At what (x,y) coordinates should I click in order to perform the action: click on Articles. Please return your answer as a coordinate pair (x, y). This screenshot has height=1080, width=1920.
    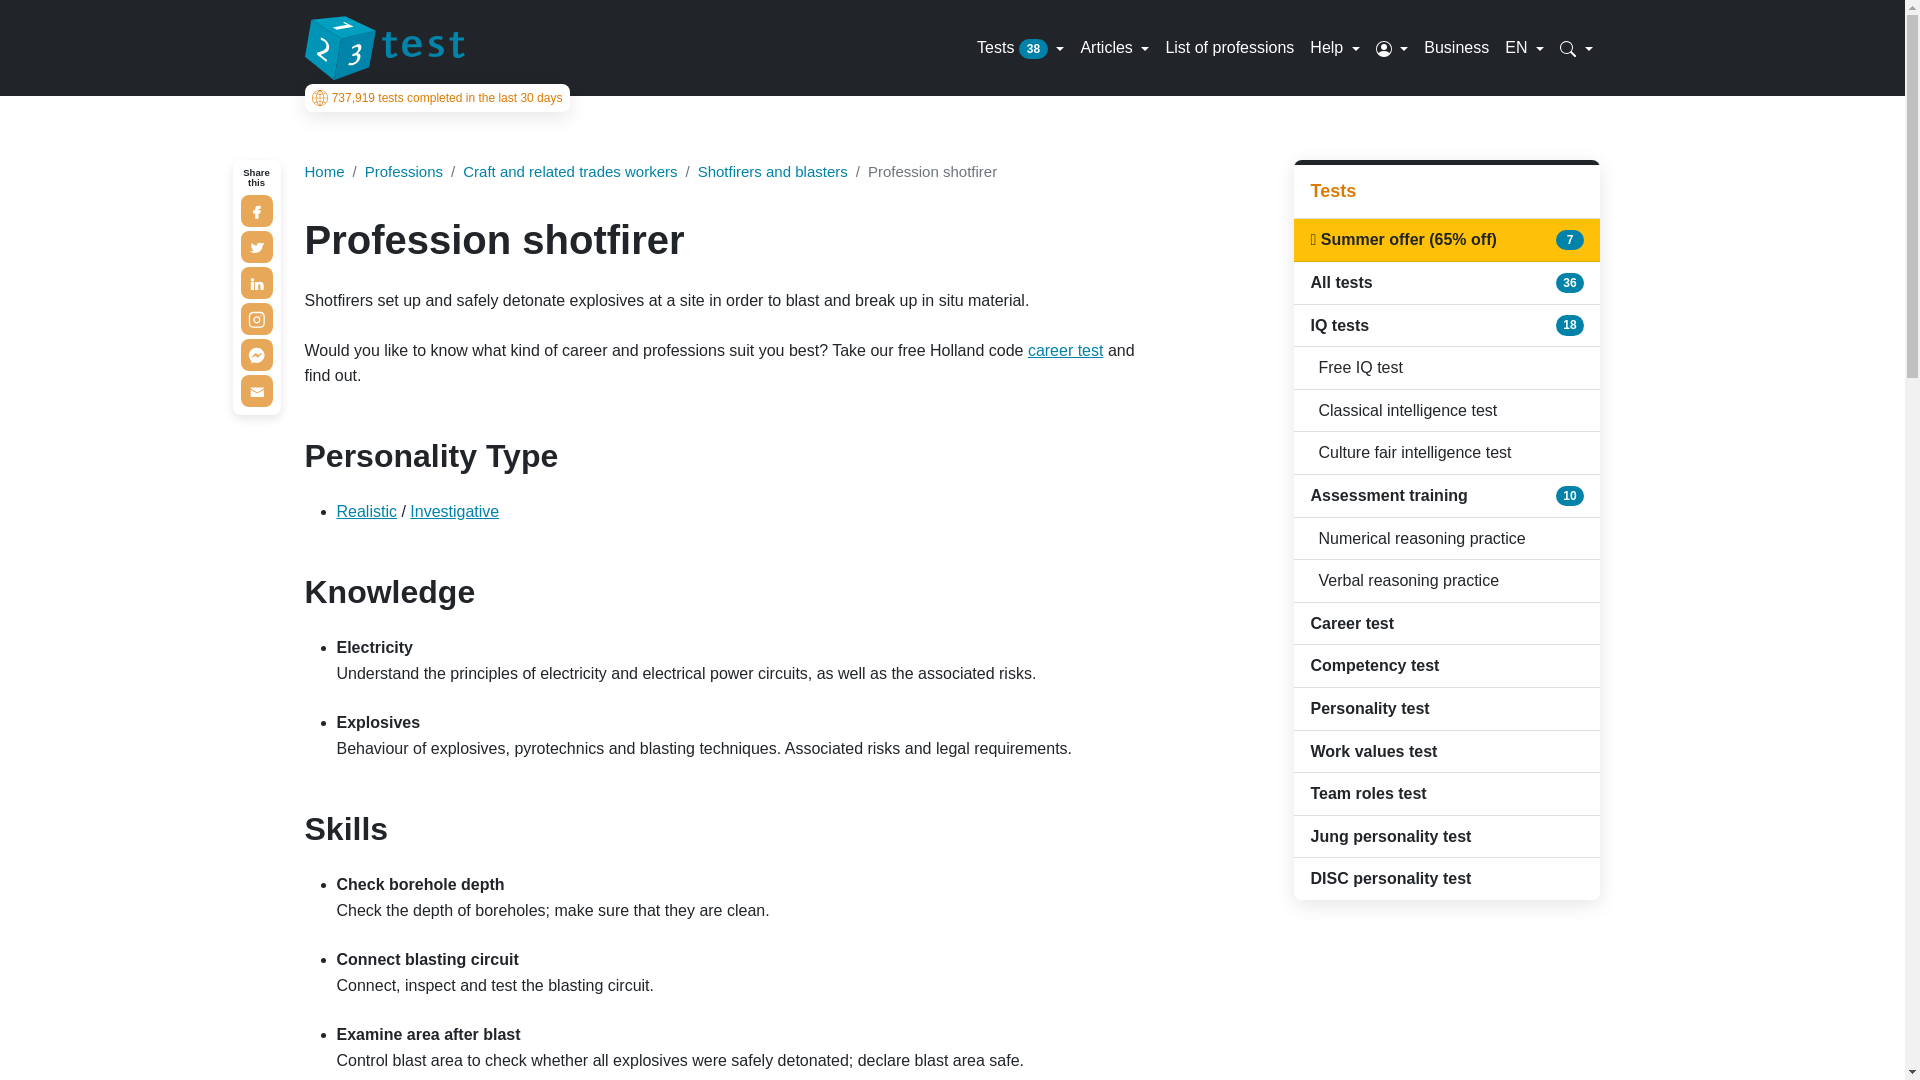
    Looking at the image, I should click on (1114, 48).